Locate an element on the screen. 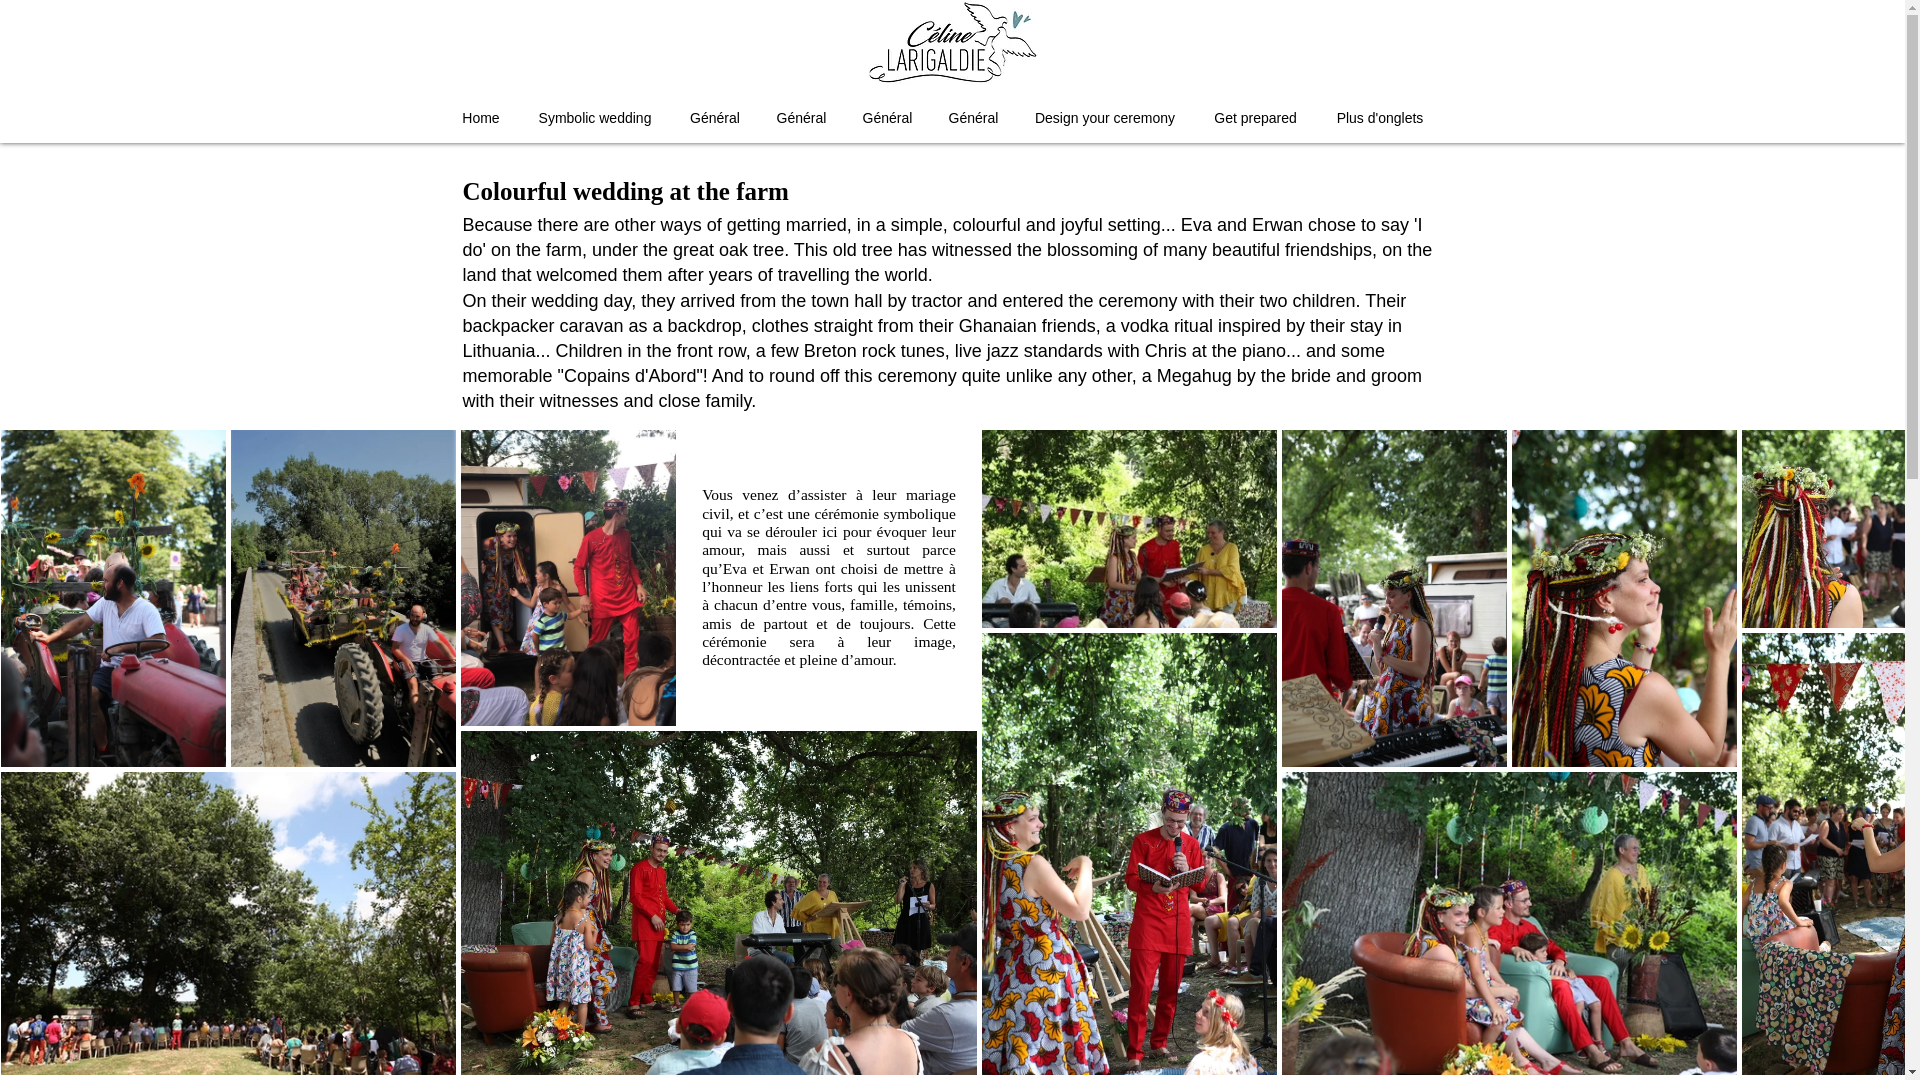 Image resolution: width=1920 pixels, height=1080 pixels. Home is located at coordinates (480, 117).